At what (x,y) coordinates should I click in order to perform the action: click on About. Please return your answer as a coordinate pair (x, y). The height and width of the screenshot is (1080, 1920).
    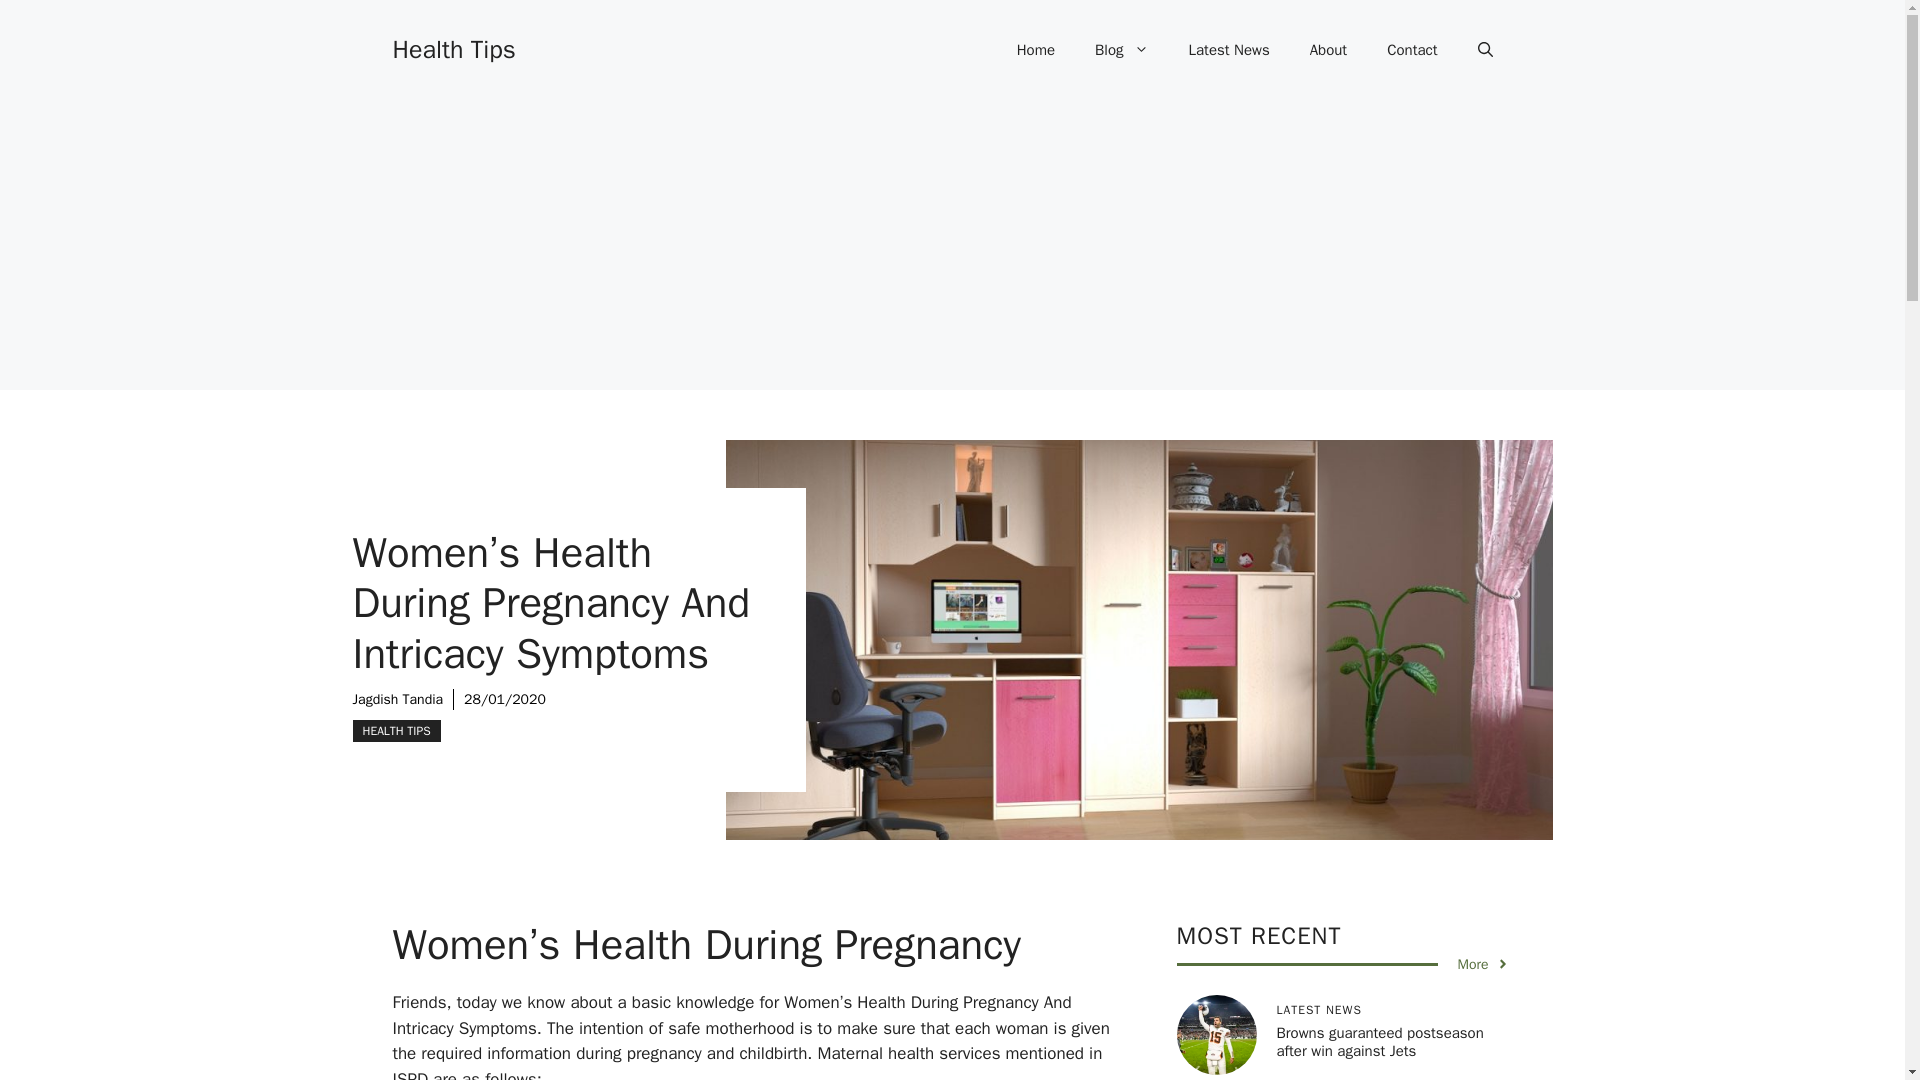
    Looking at the image, I should click on (1328, 50).